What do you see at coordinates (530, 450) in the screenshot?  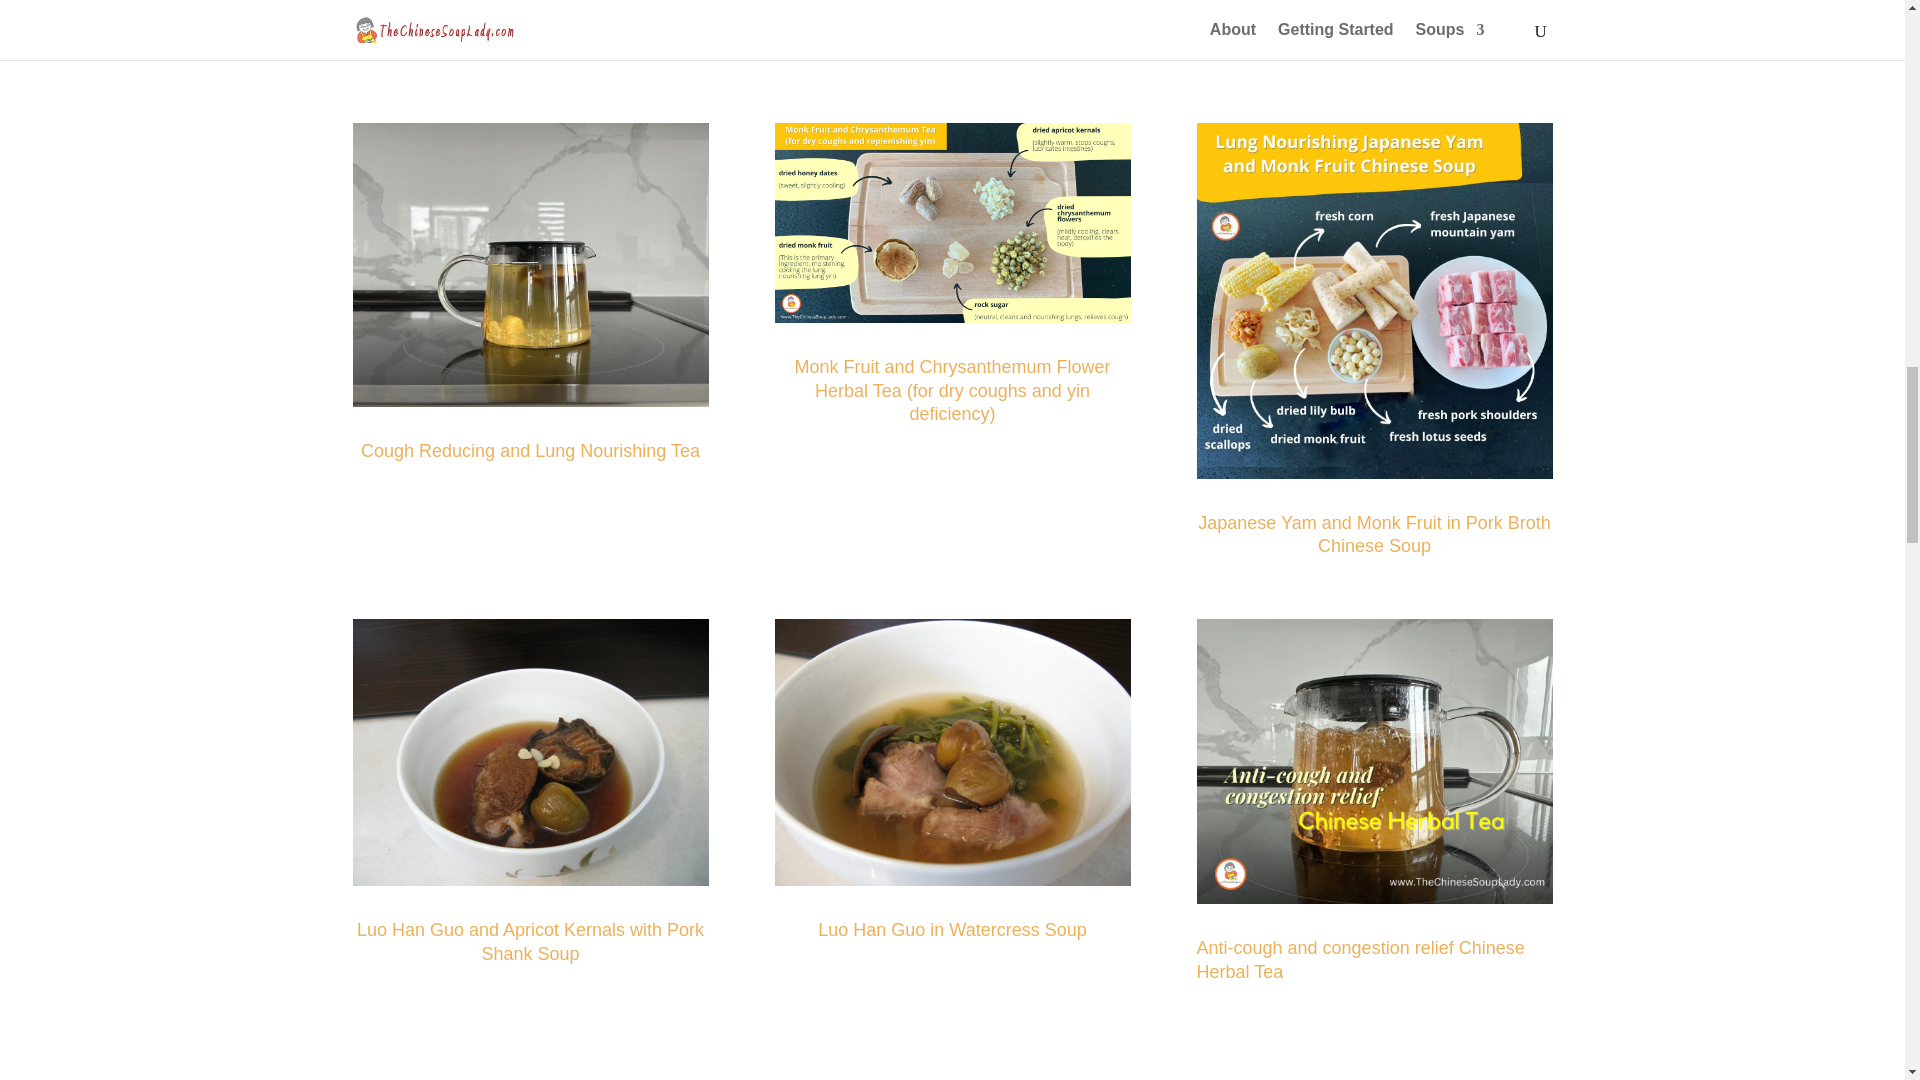 I see `Cough Reducing and Lung Nourishing Tea` at bounding box center [530, 450].